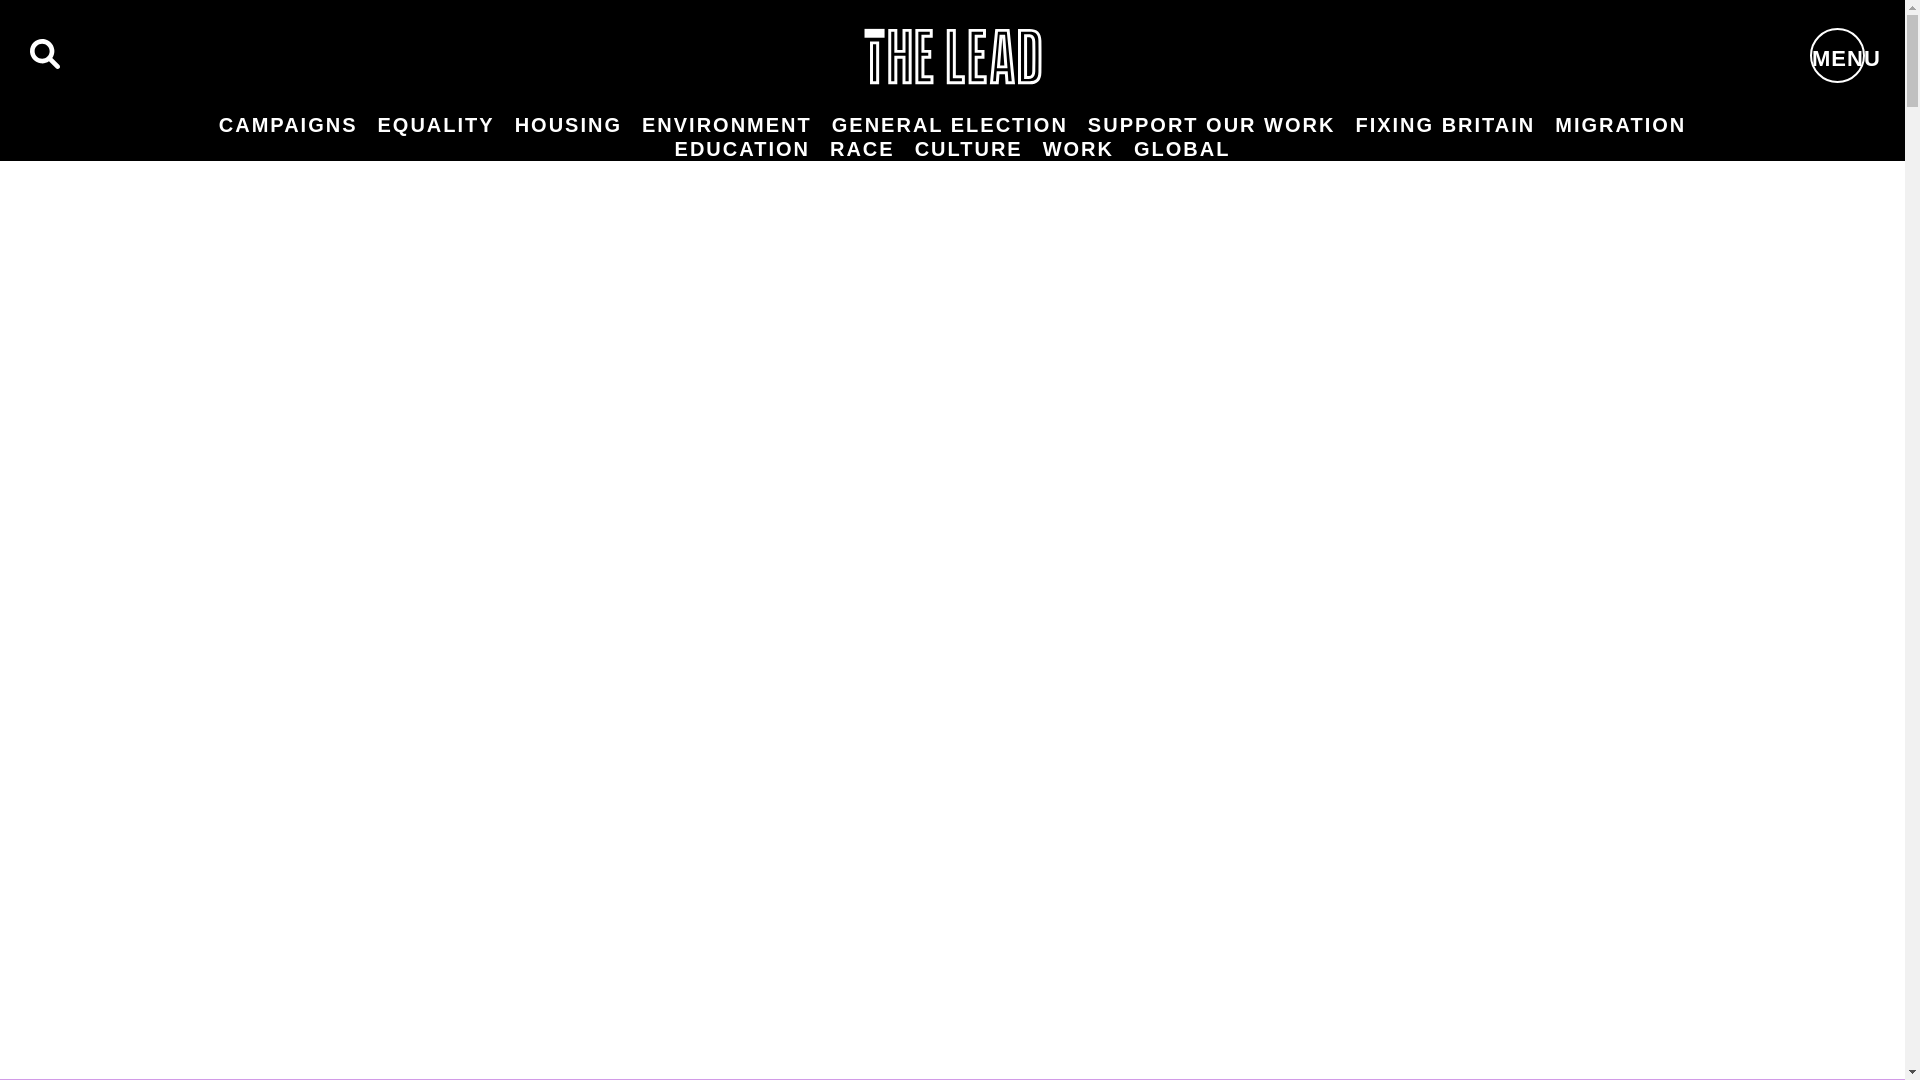  Describe the element at coordinates (568, 125) in the screenshot. I see `HOUSING` at that location.